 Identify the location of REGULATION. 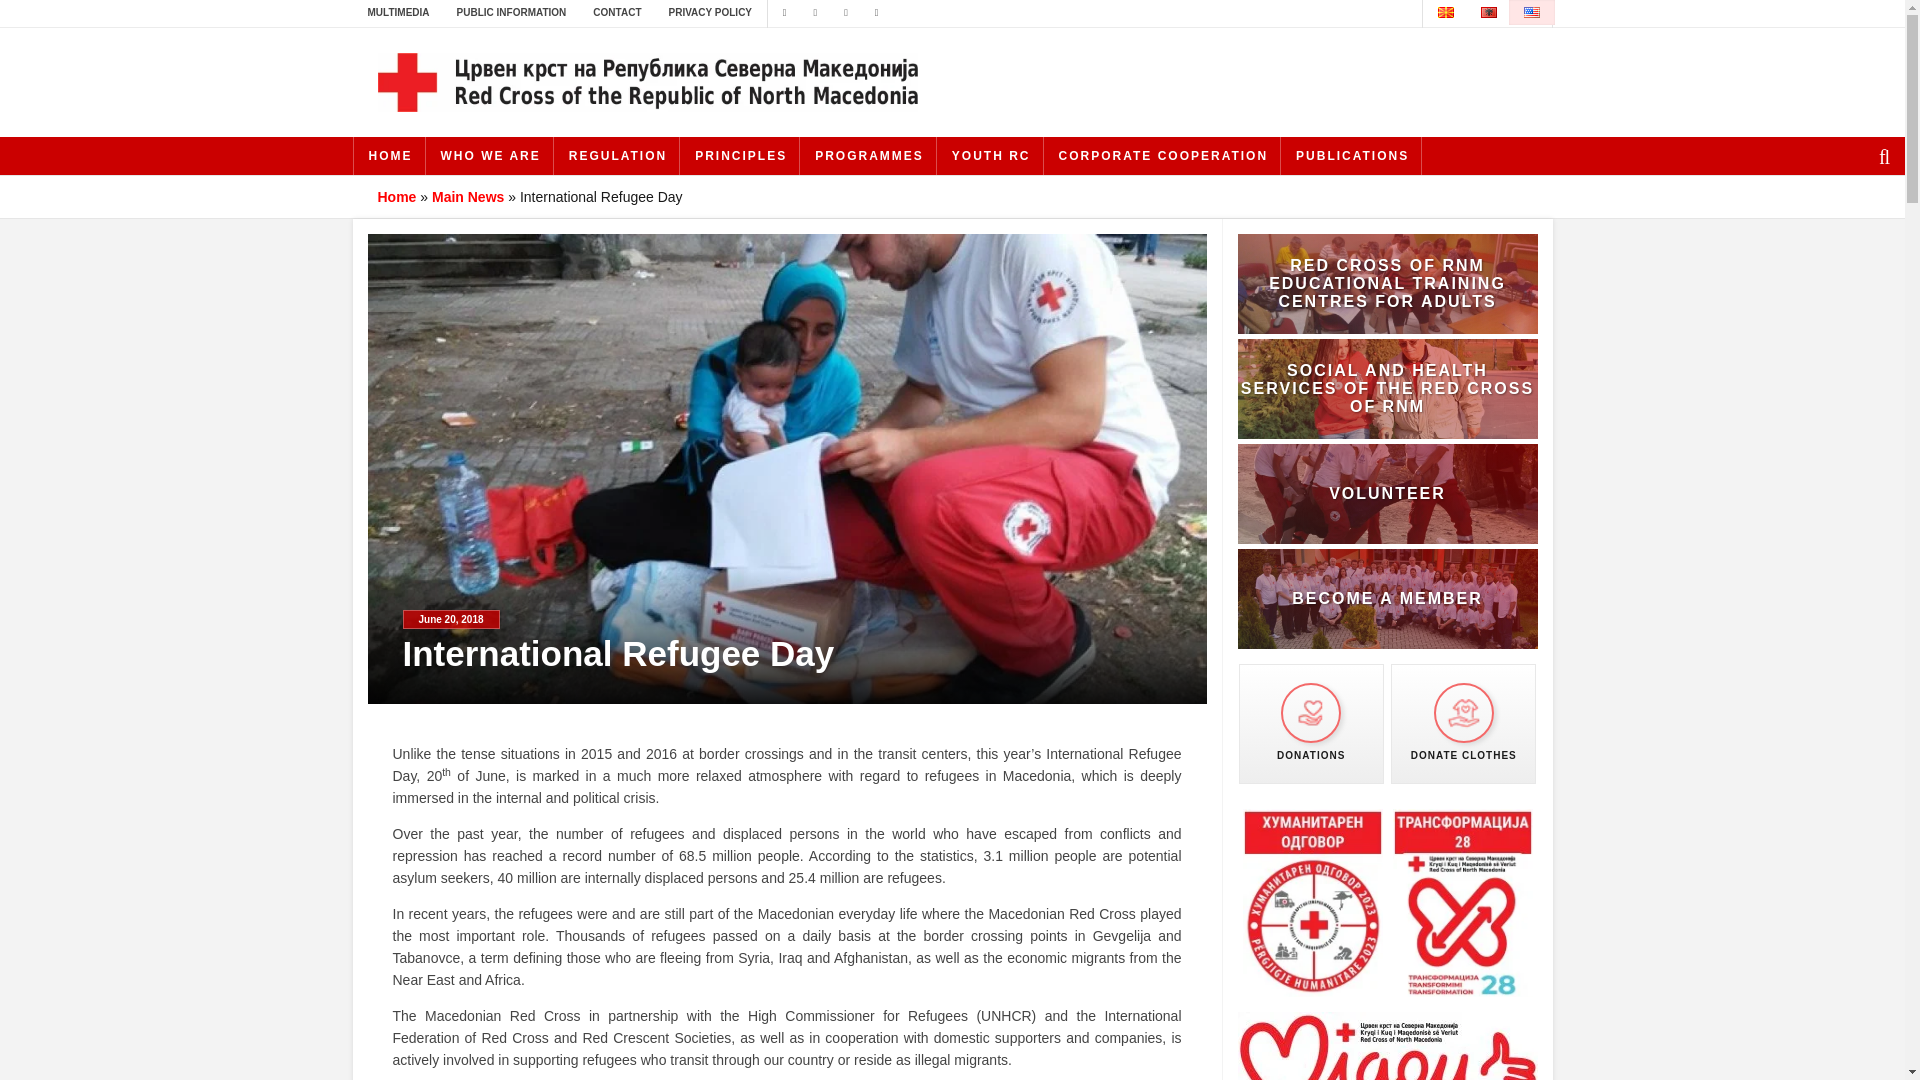
(618, 156).